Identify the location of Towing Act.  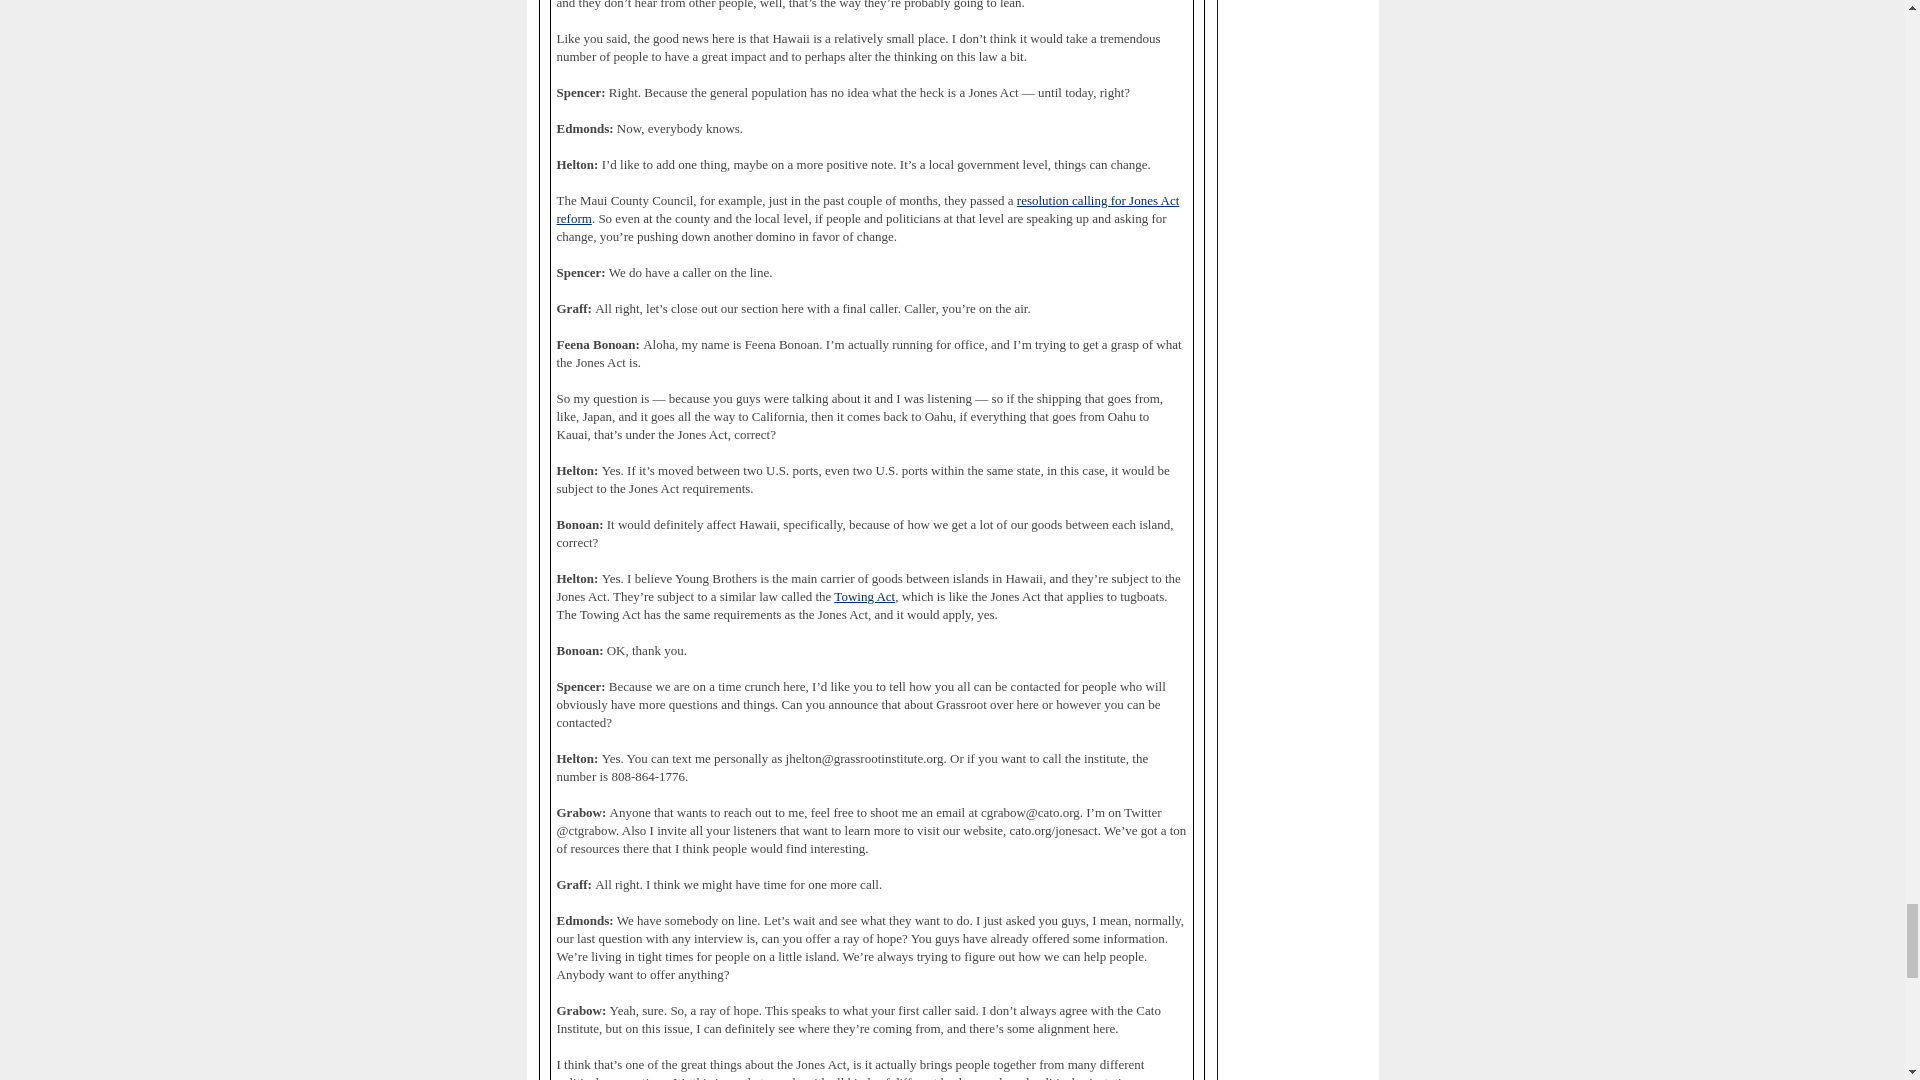
(864, 596).